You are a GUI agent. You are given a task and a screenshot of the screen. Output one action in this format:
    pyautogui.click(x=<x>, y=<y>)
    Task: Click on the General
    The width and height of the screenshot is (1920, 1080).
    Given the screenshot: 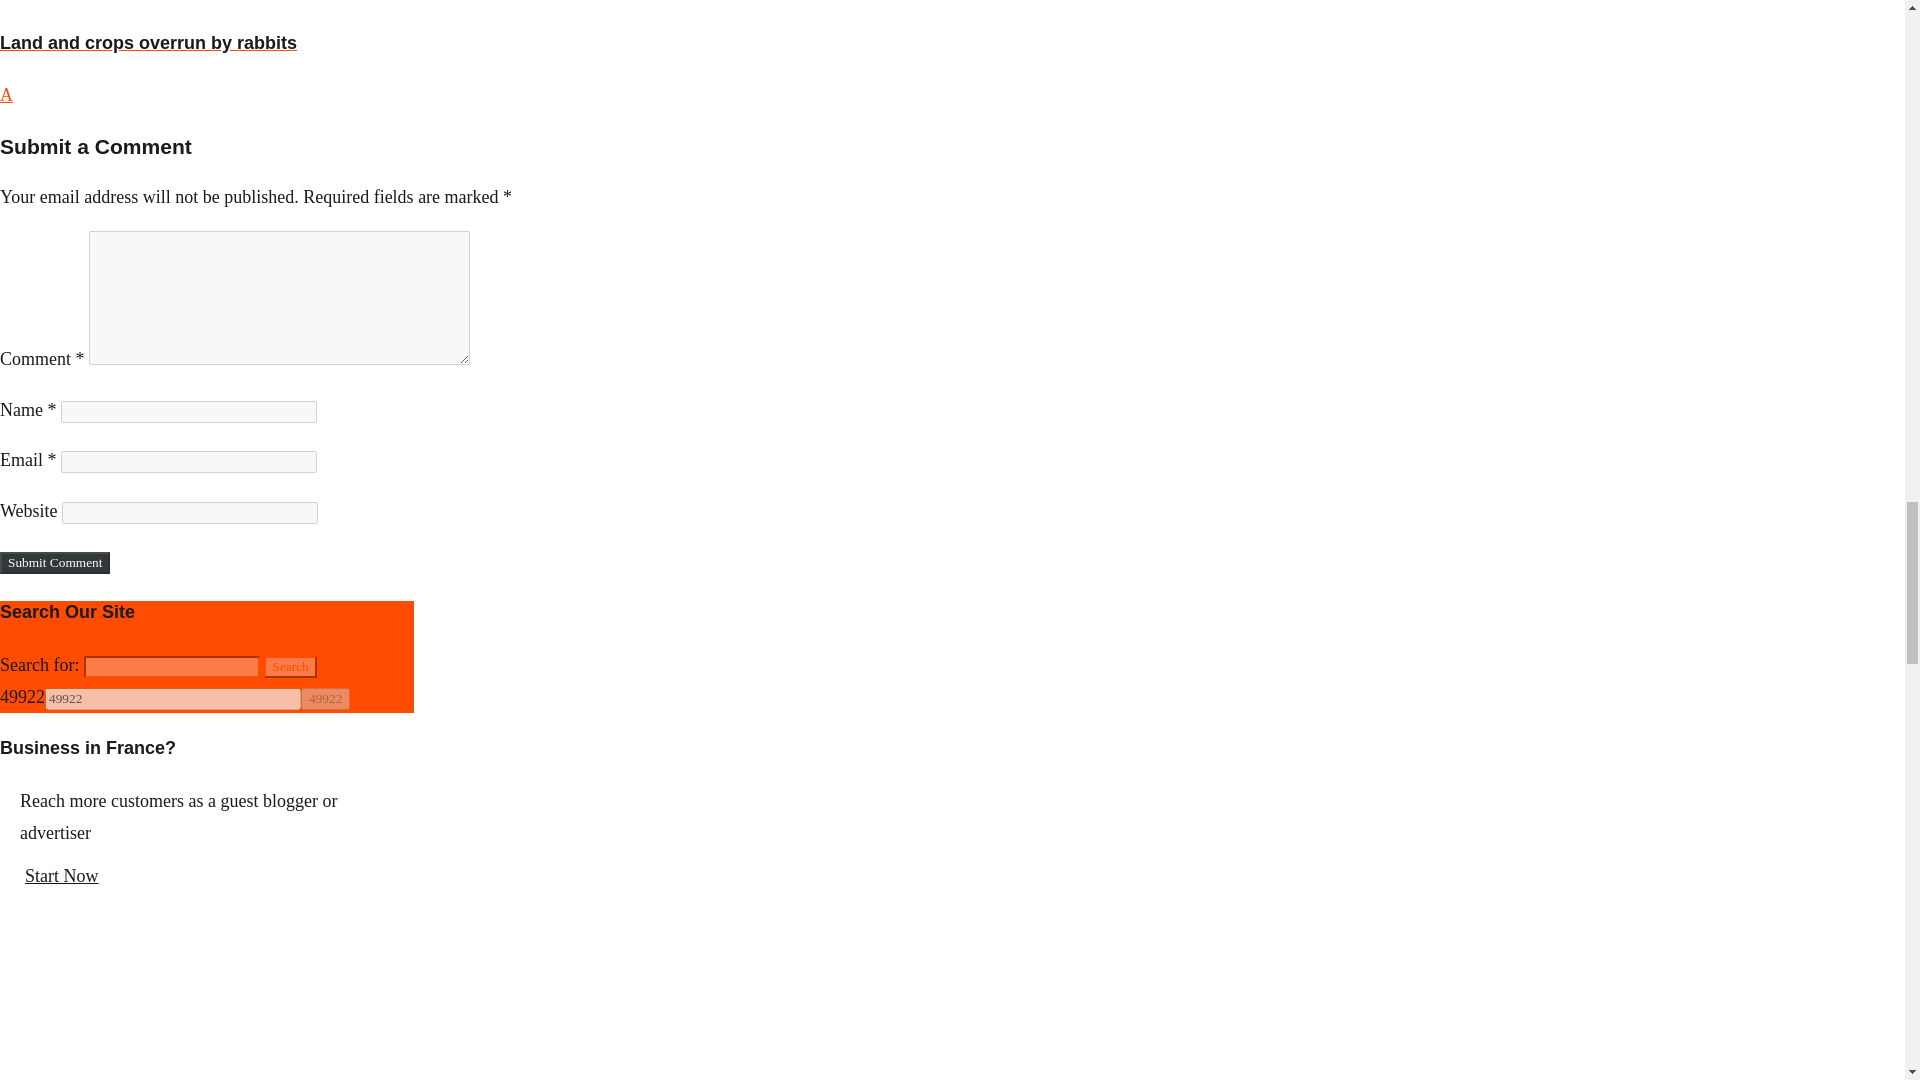 What is the action you would take?
    pyautogui.click(x=28, y=1)
    